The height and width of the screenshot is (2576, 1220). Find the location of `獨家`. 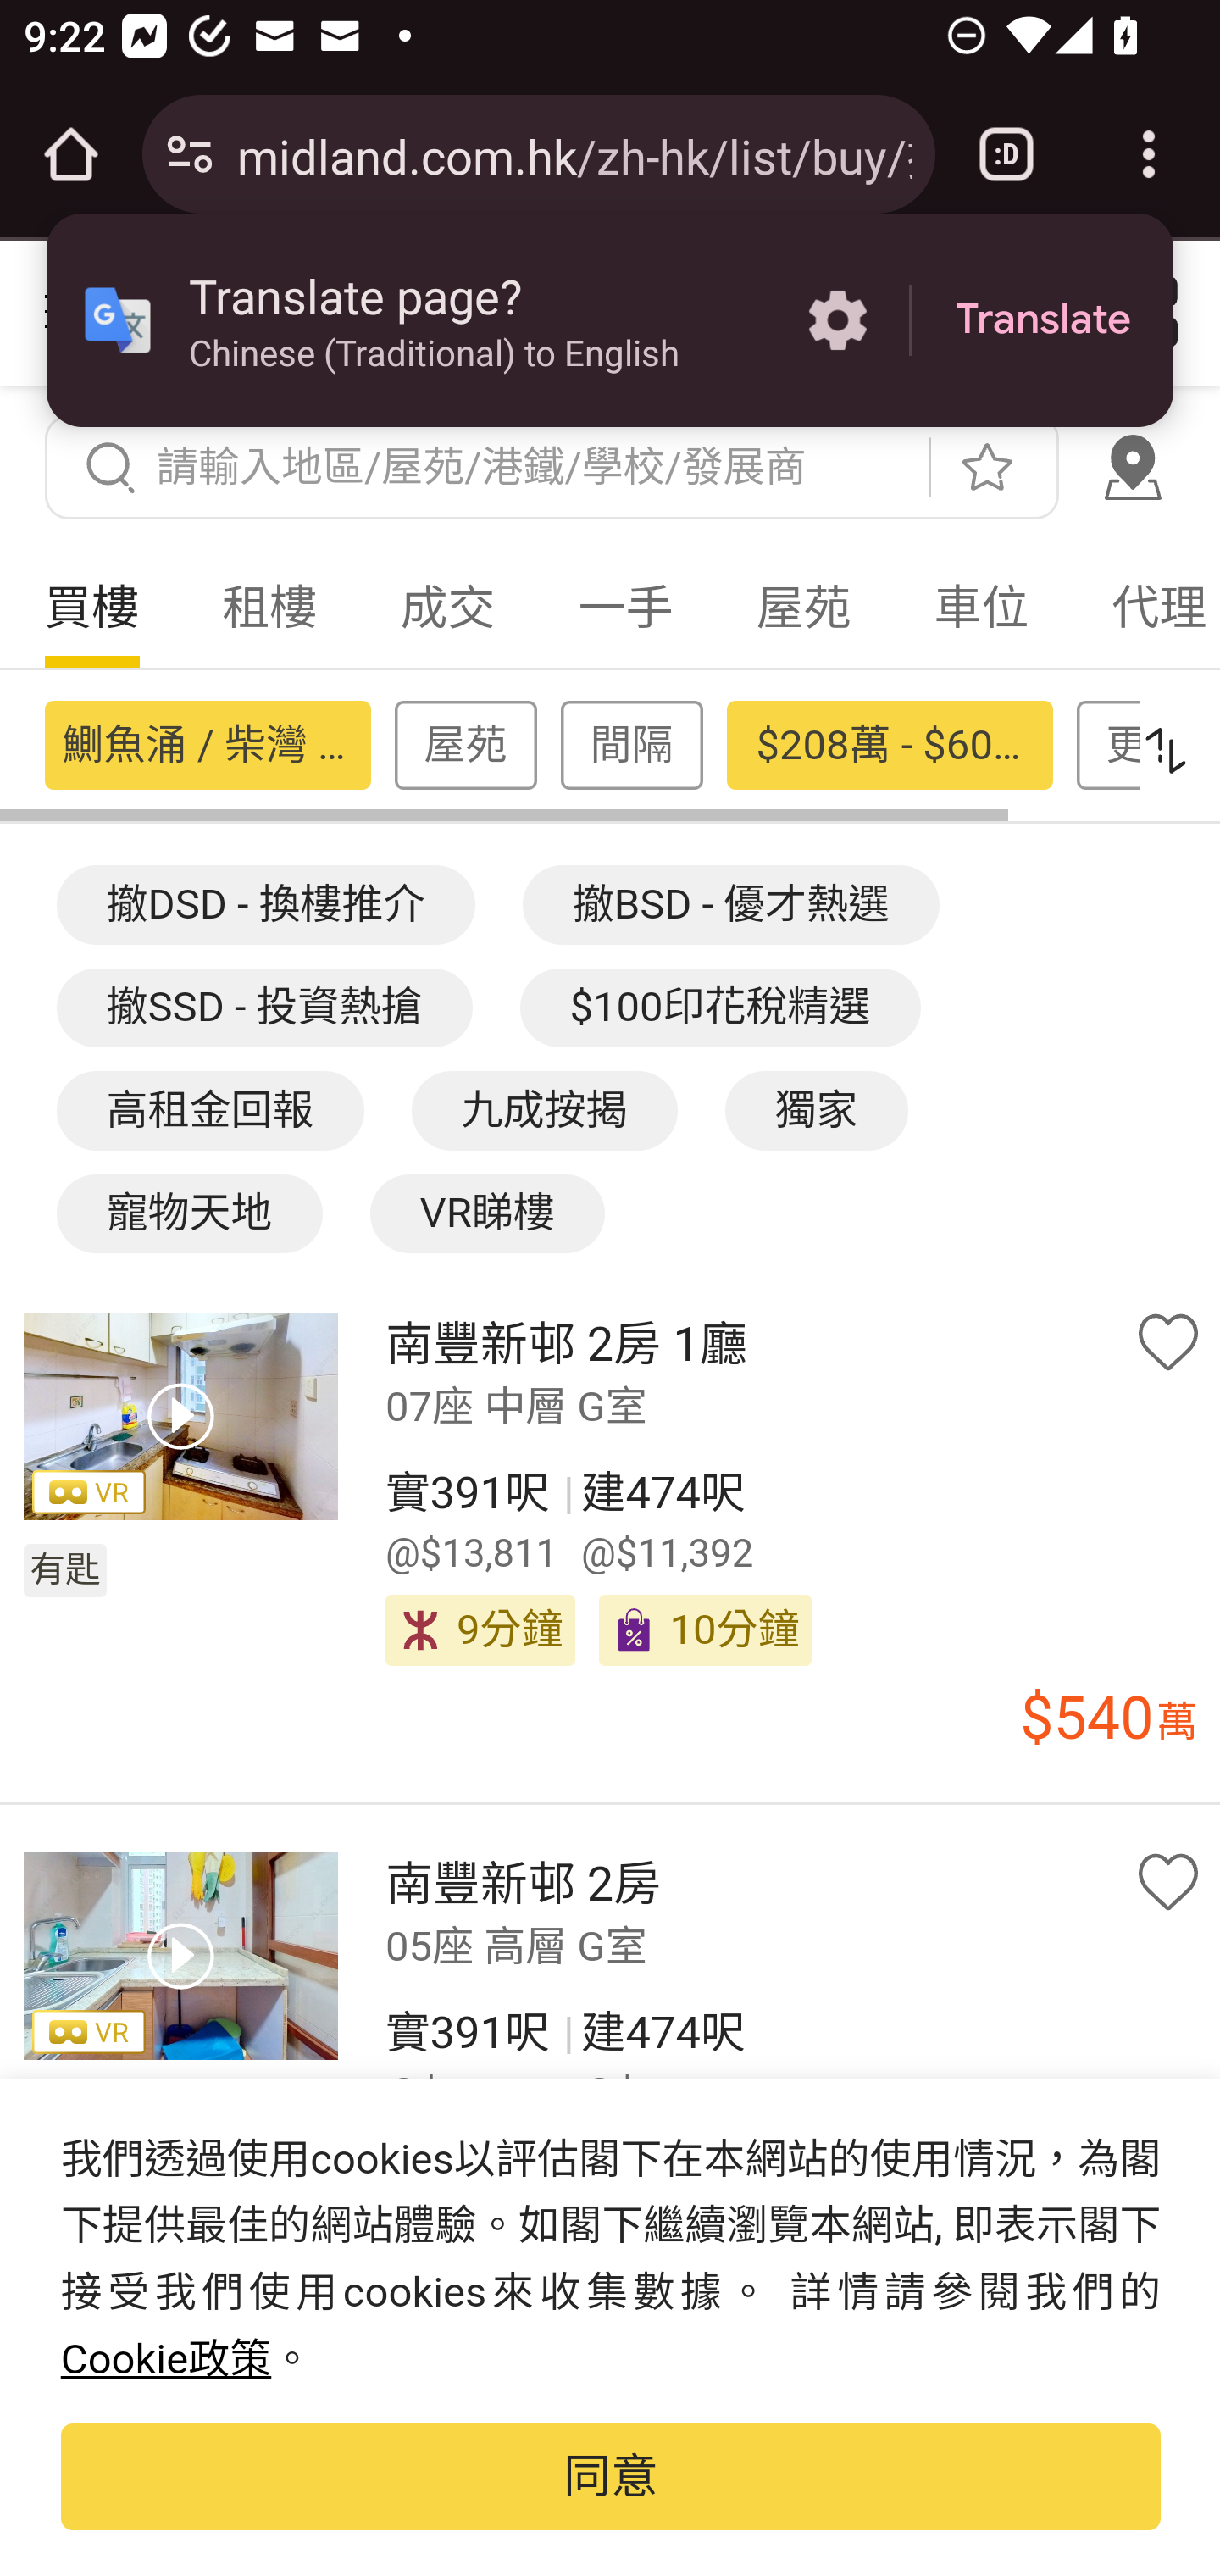

獨家 is located at coordinates (817, 1110).